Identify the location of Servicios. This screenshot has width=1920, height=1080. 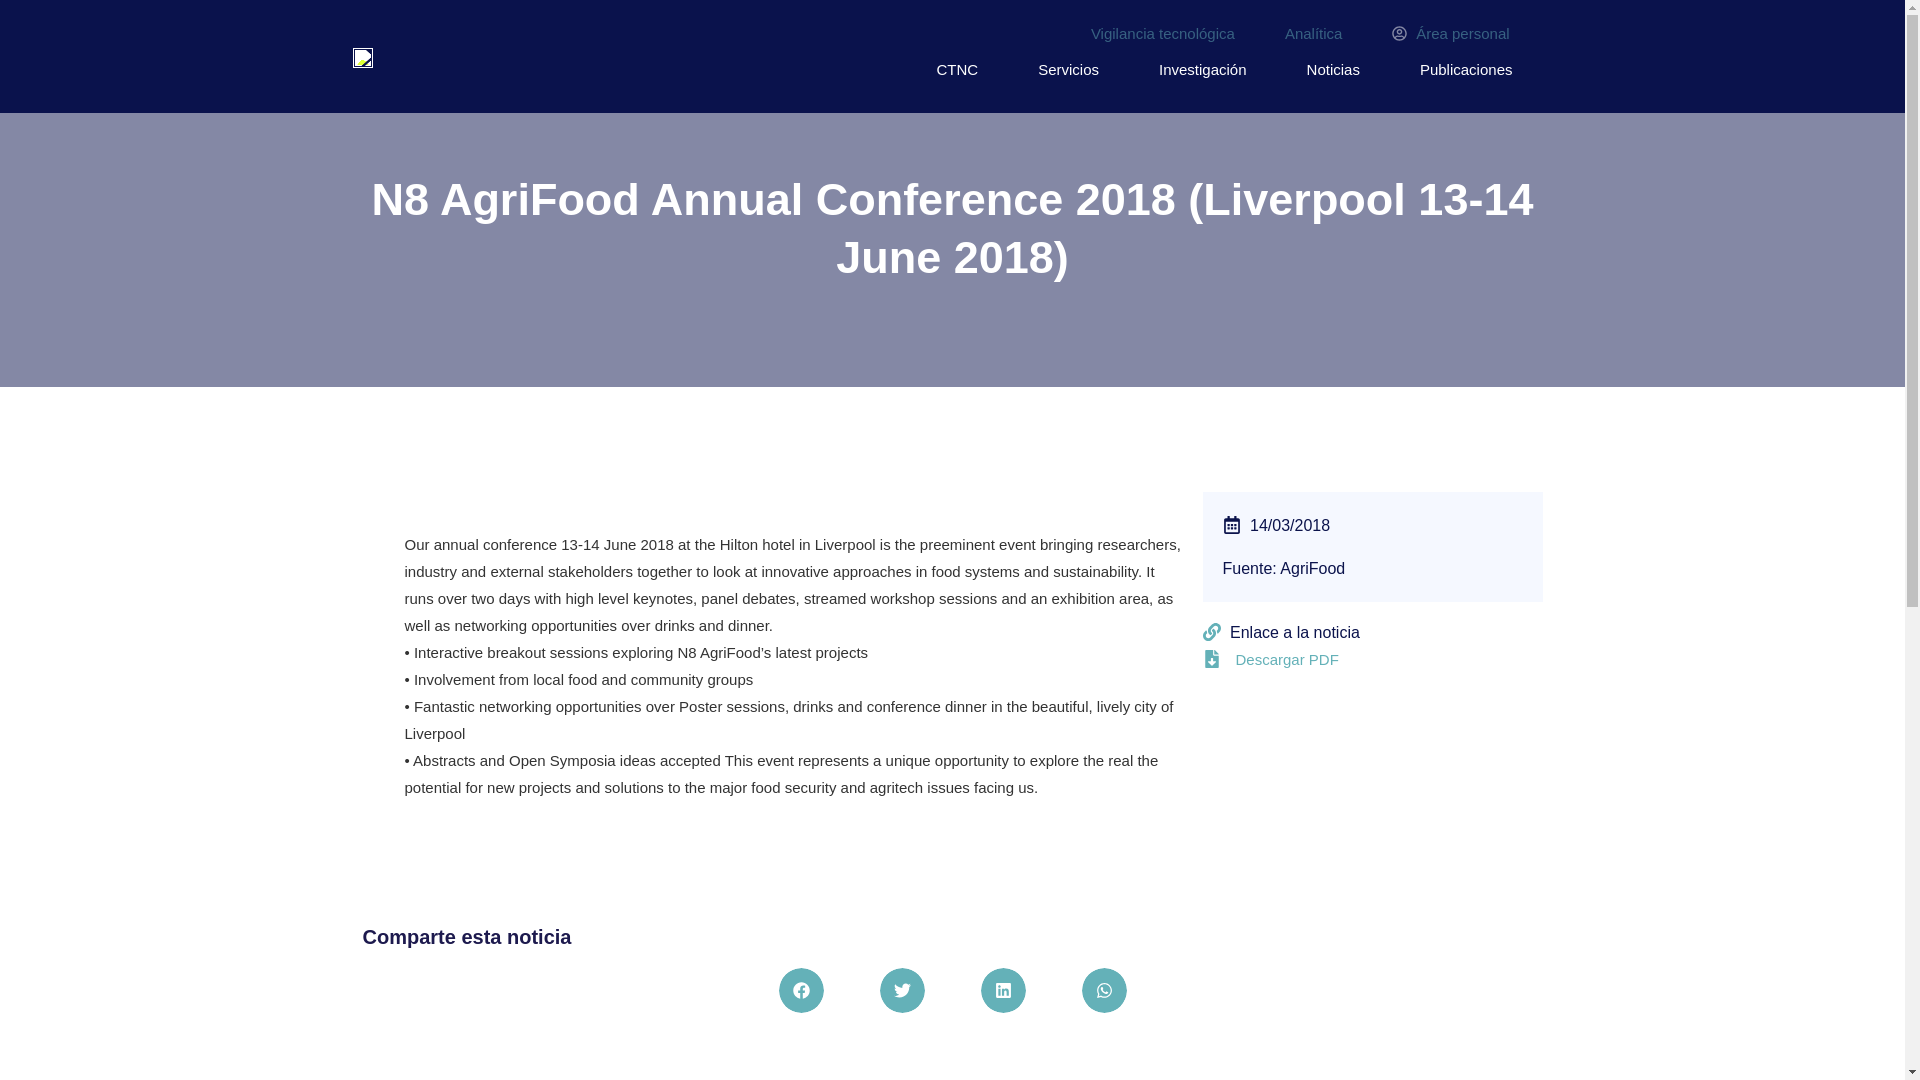
(1068, 70).